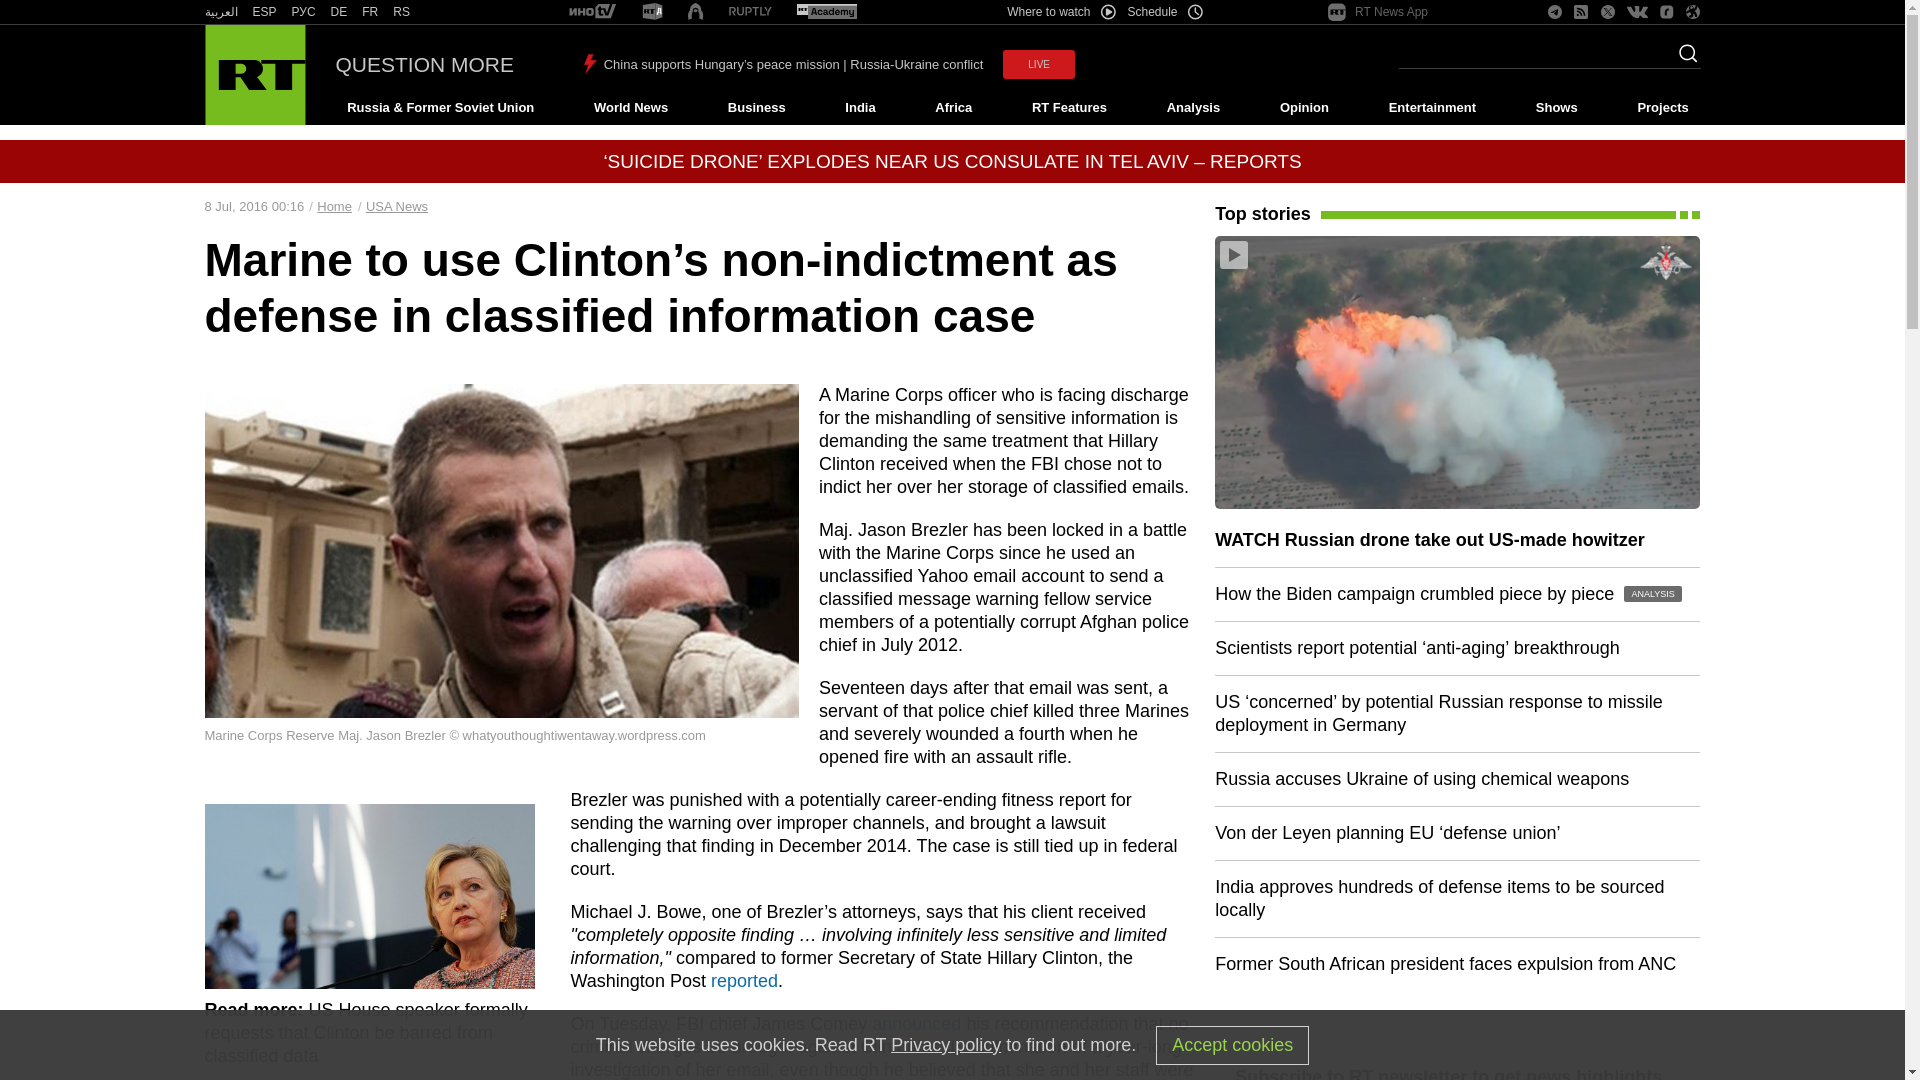 Image resolution: width=1920 pixels, height=1080 pixels. What do you see at coordinates (630, 108) in the screenshot?
I see `World News` at bounding box center [630, 108].